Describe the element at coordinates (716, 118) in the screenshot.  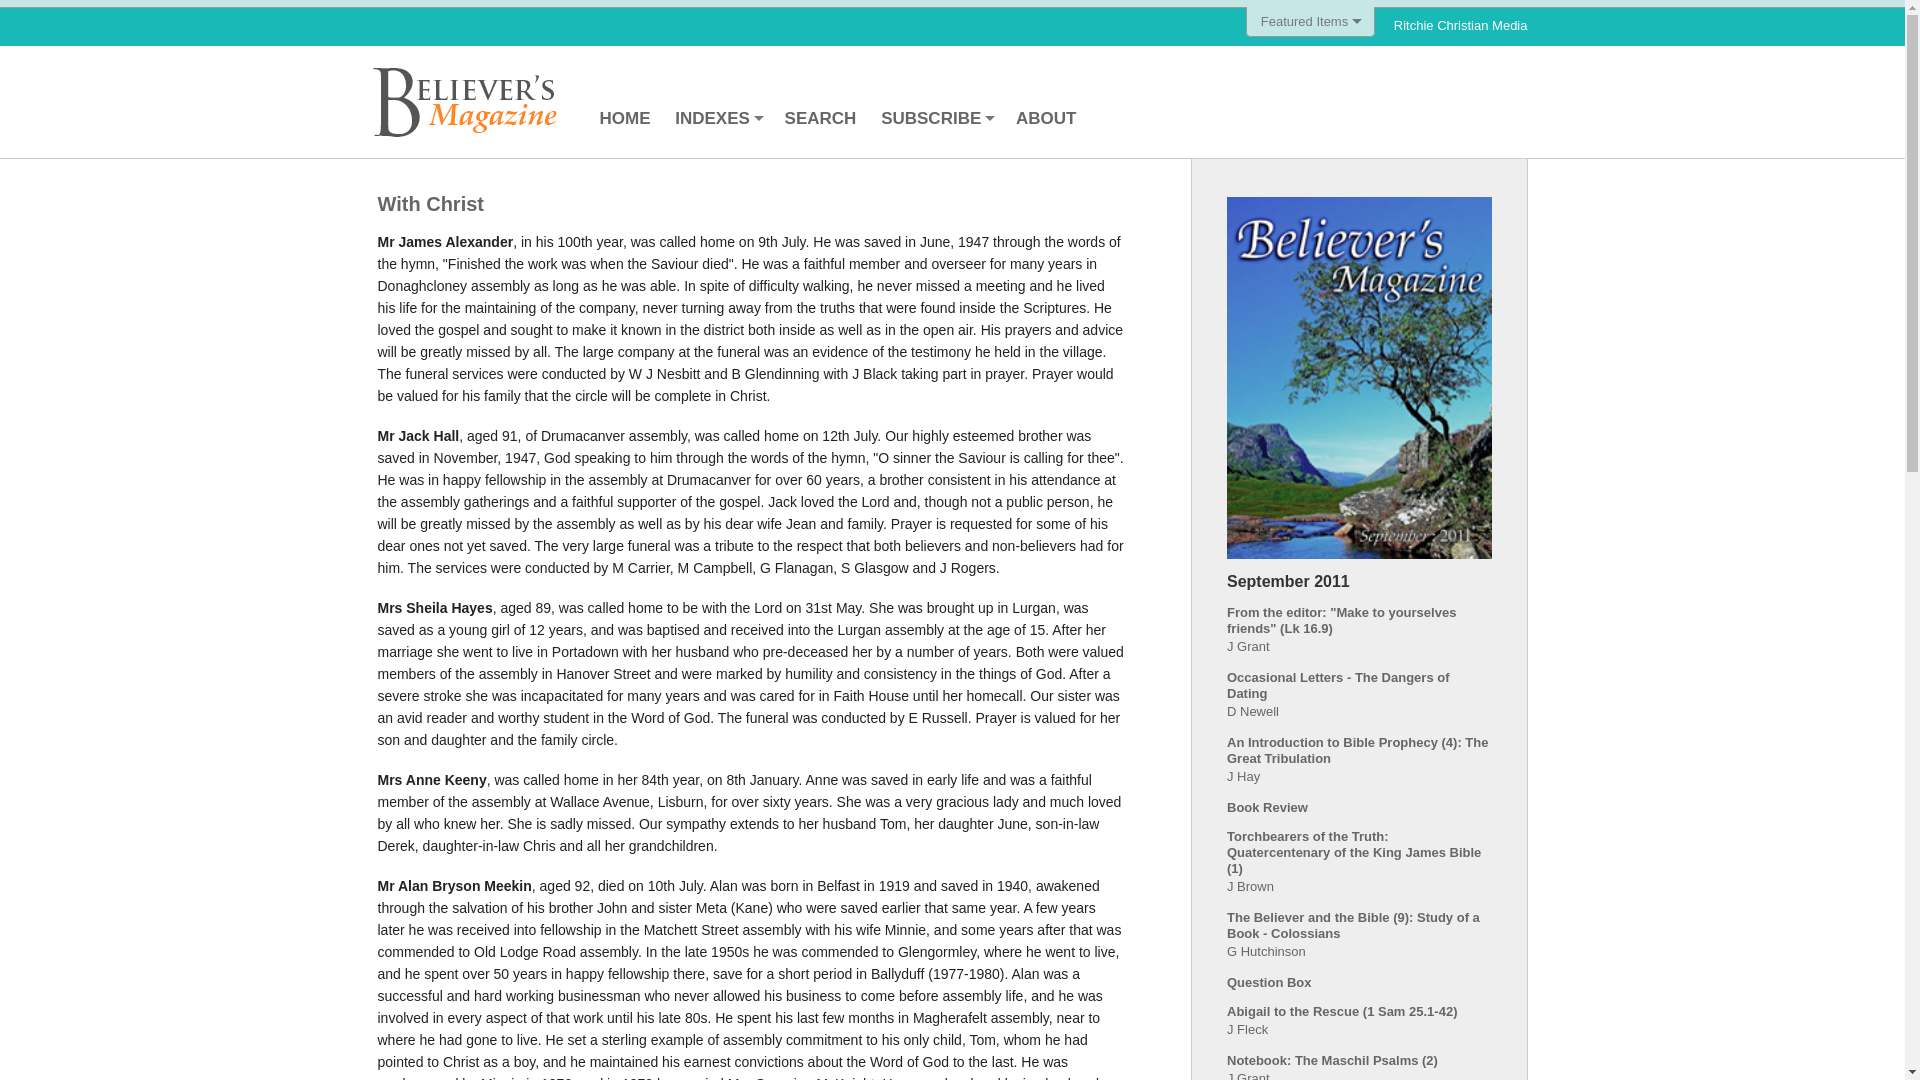
I see `INDEXES` at that location.